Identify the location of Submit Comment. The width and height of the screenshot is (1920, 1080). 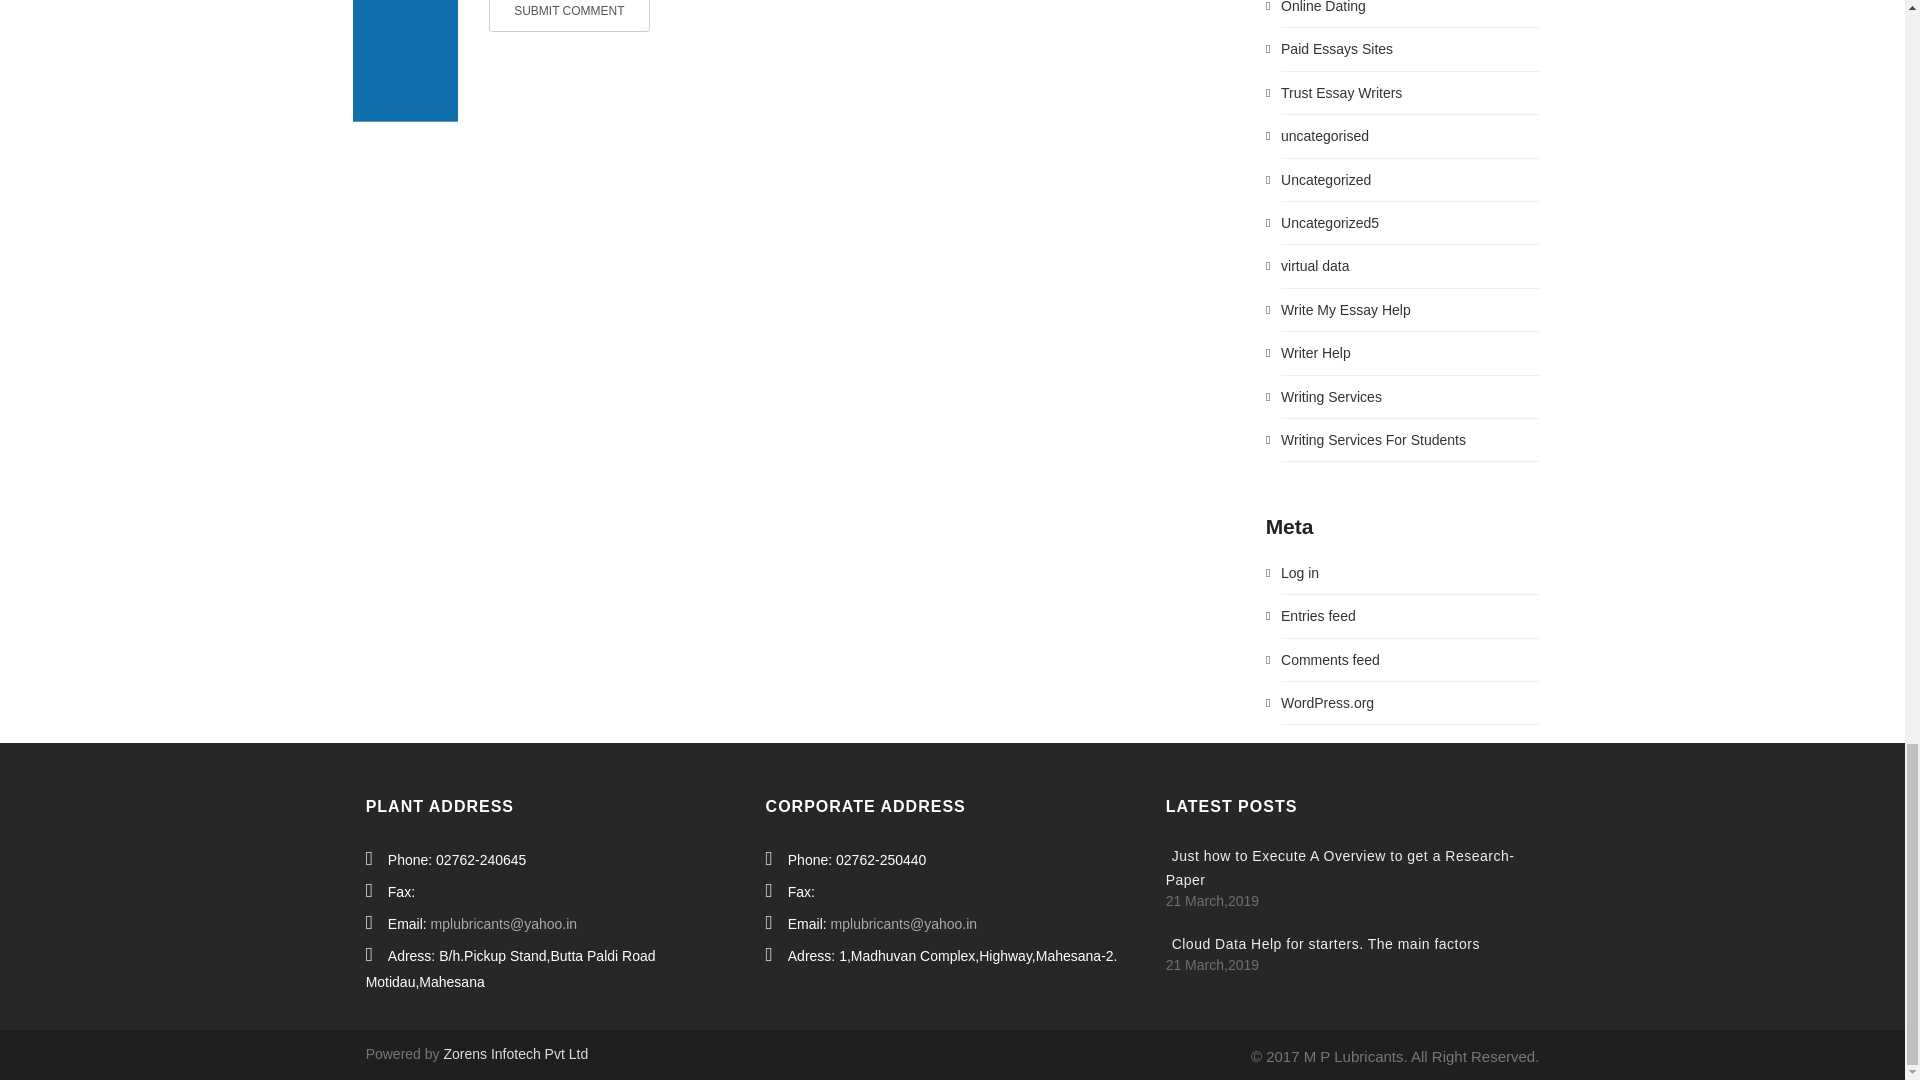
(570, 16).